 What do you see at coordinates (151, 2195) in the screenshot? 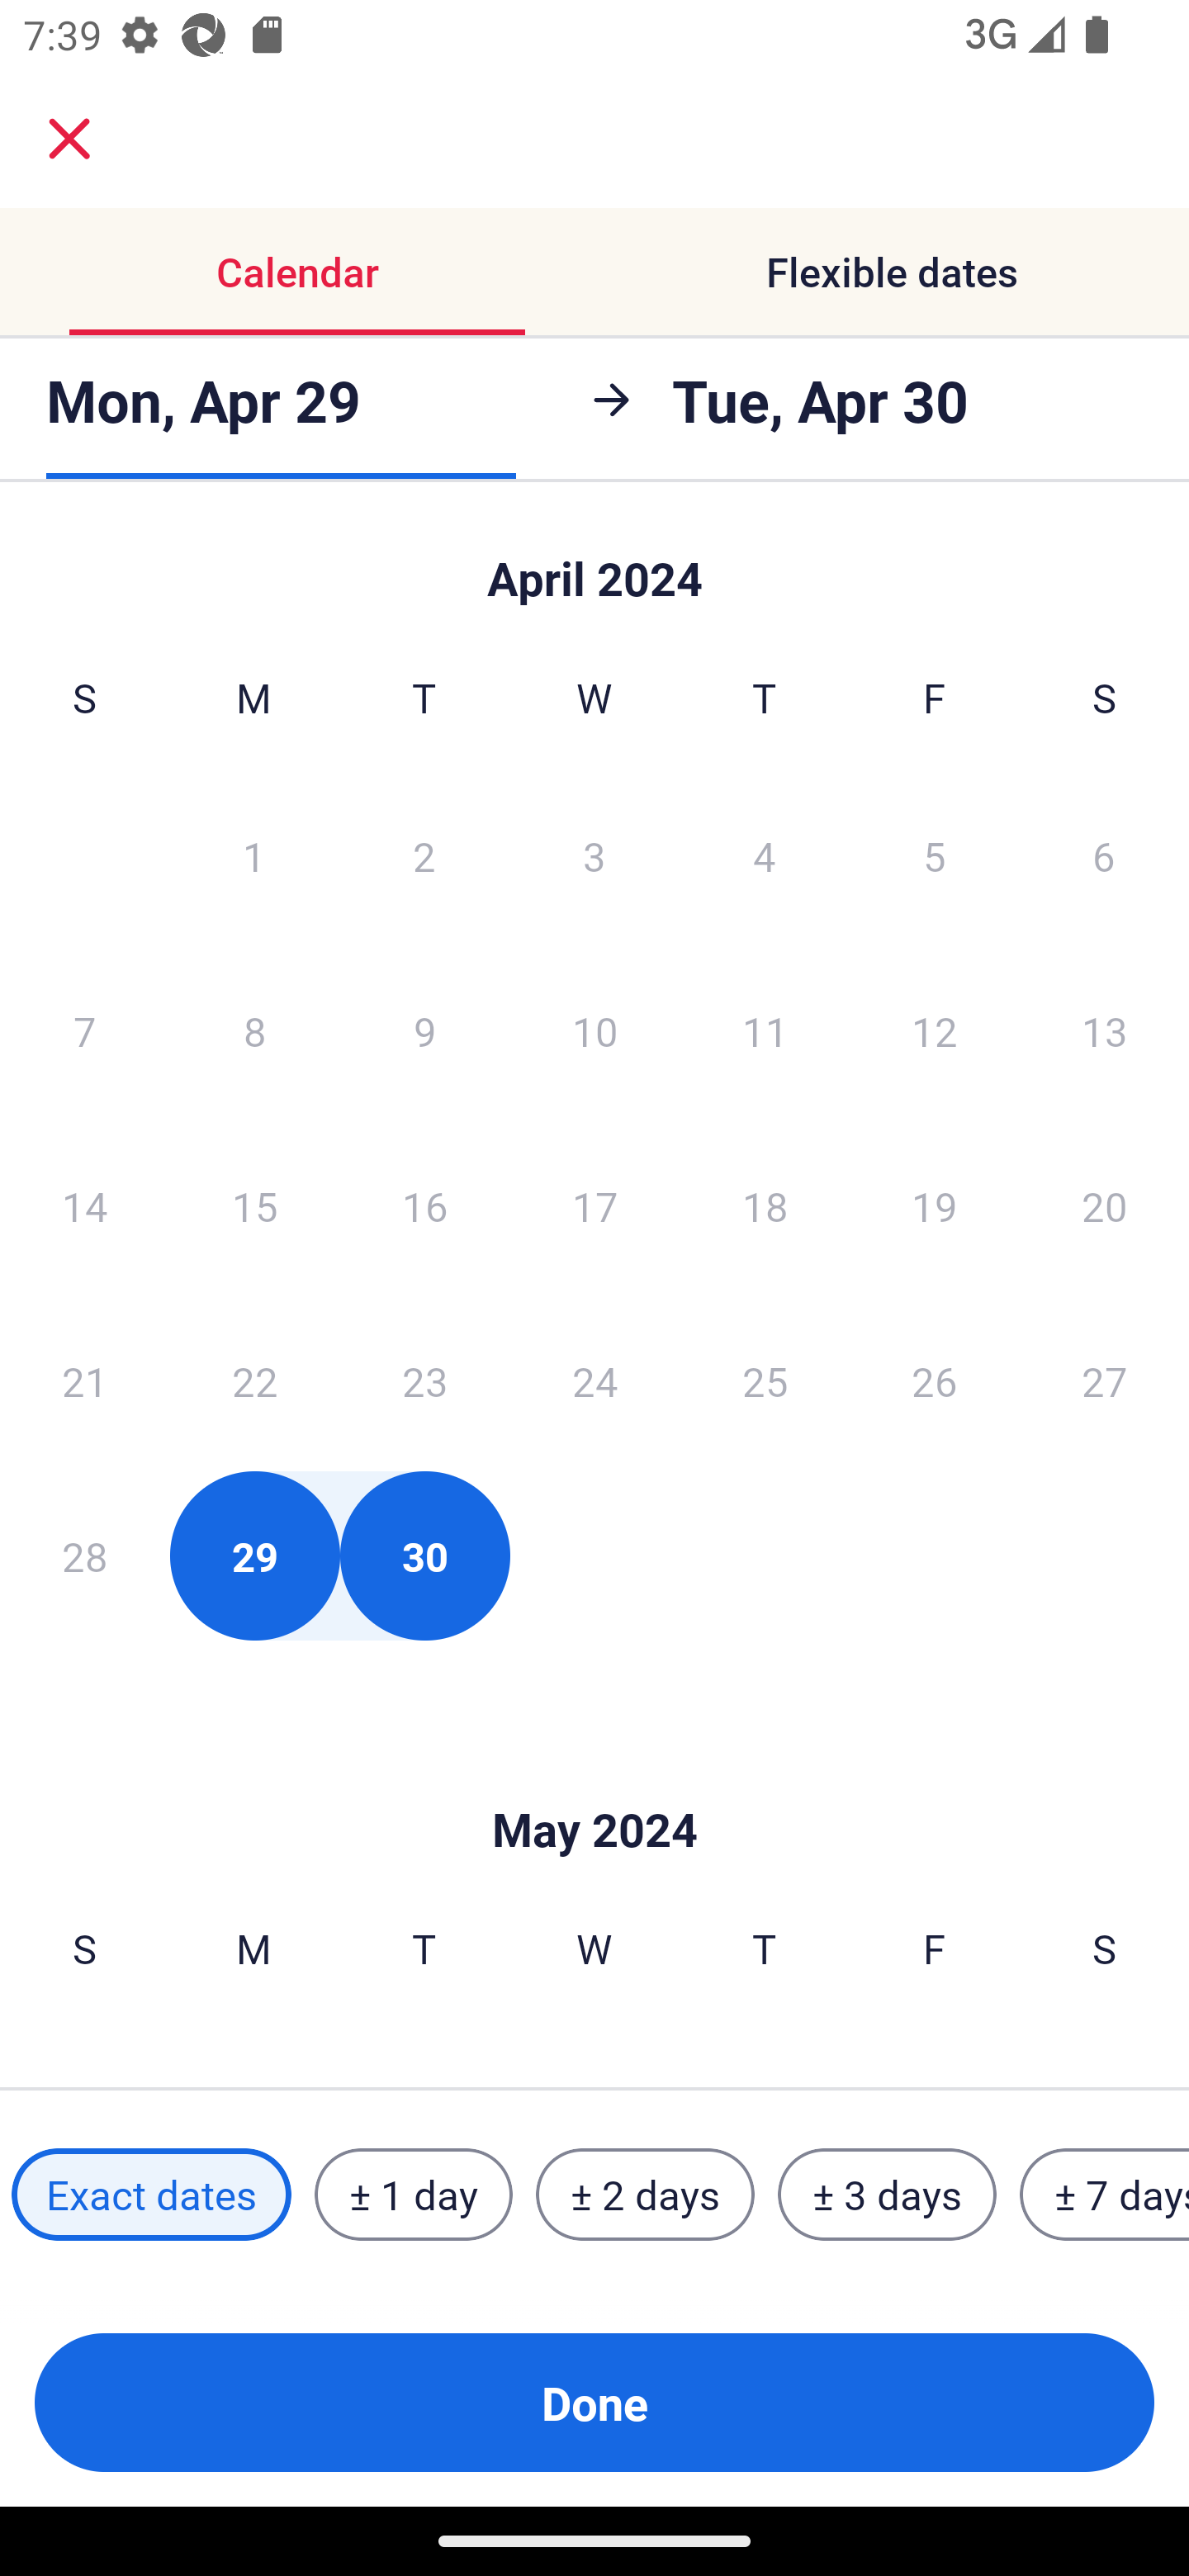
I see `Exact dates` at bounding box center [151, 2195].